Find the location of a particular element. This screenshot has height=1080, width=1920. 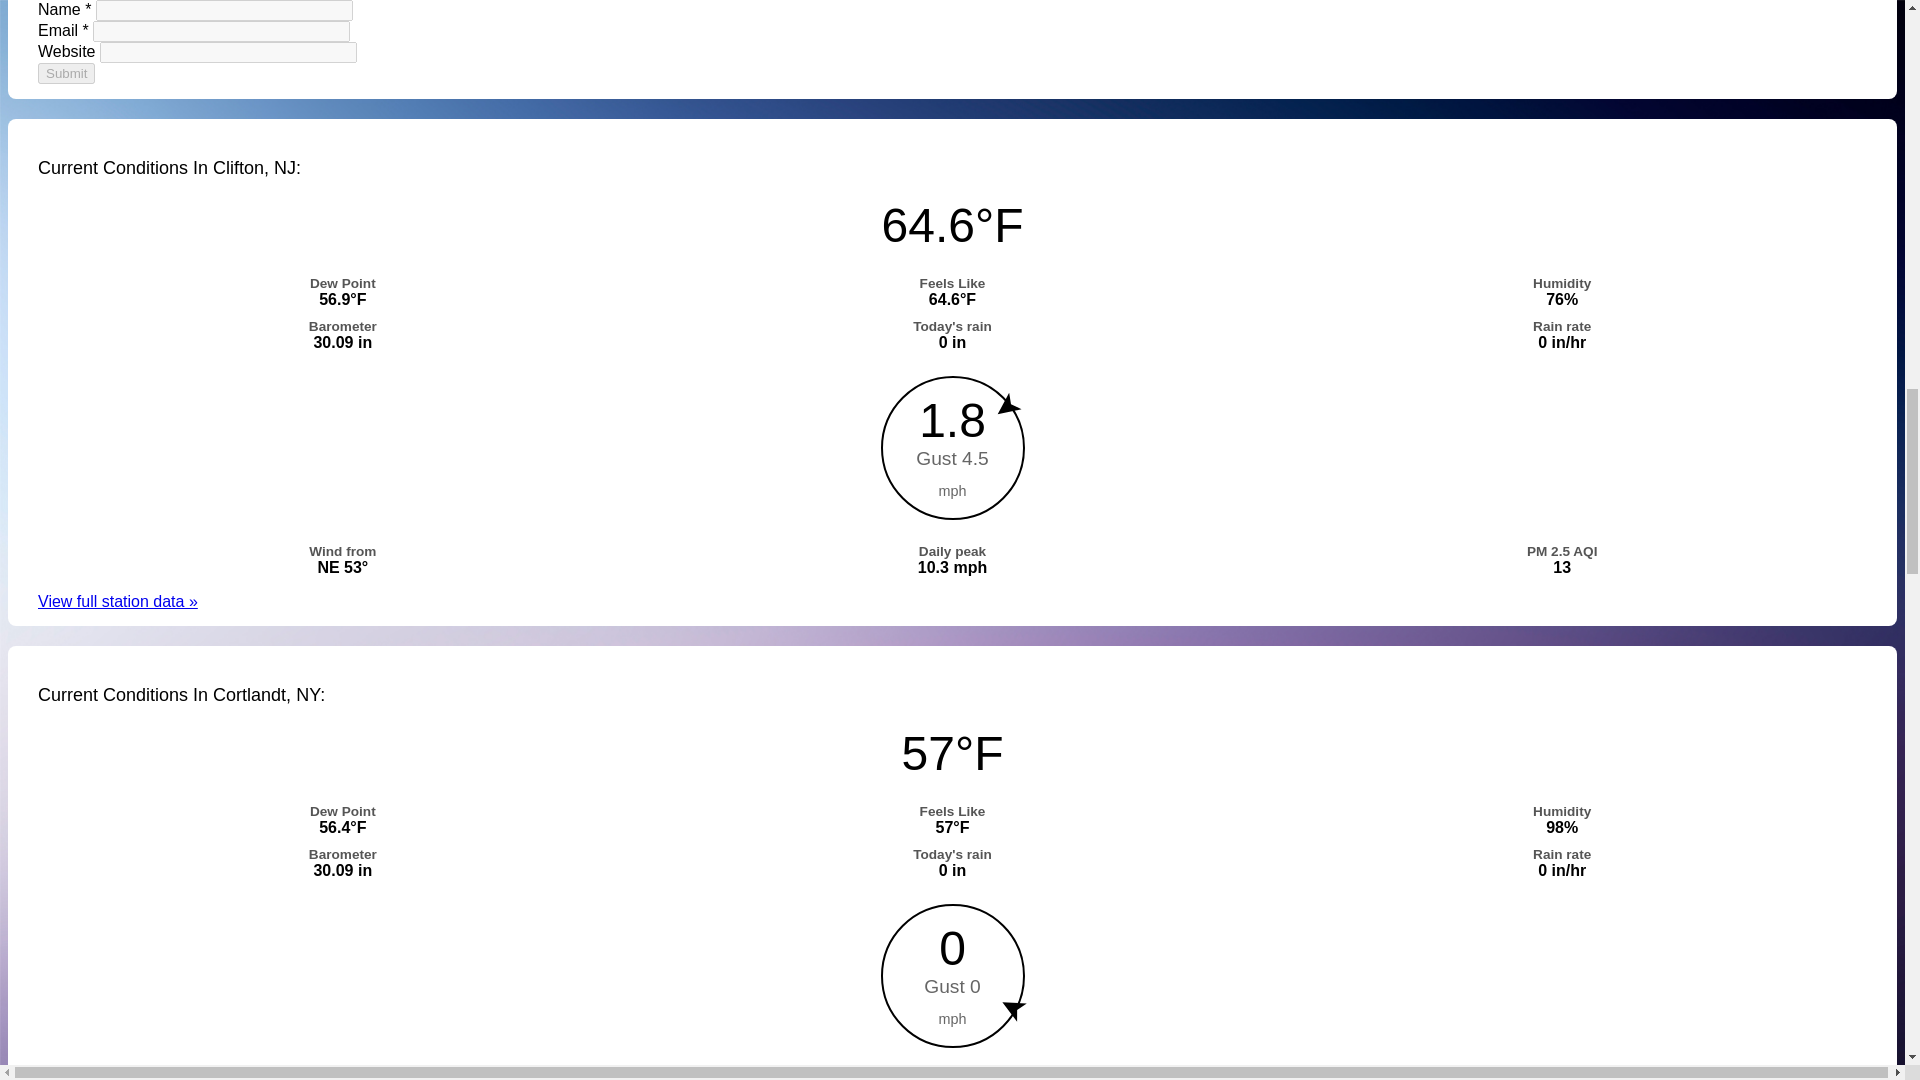

Submit is located at coordinates (66, 73).